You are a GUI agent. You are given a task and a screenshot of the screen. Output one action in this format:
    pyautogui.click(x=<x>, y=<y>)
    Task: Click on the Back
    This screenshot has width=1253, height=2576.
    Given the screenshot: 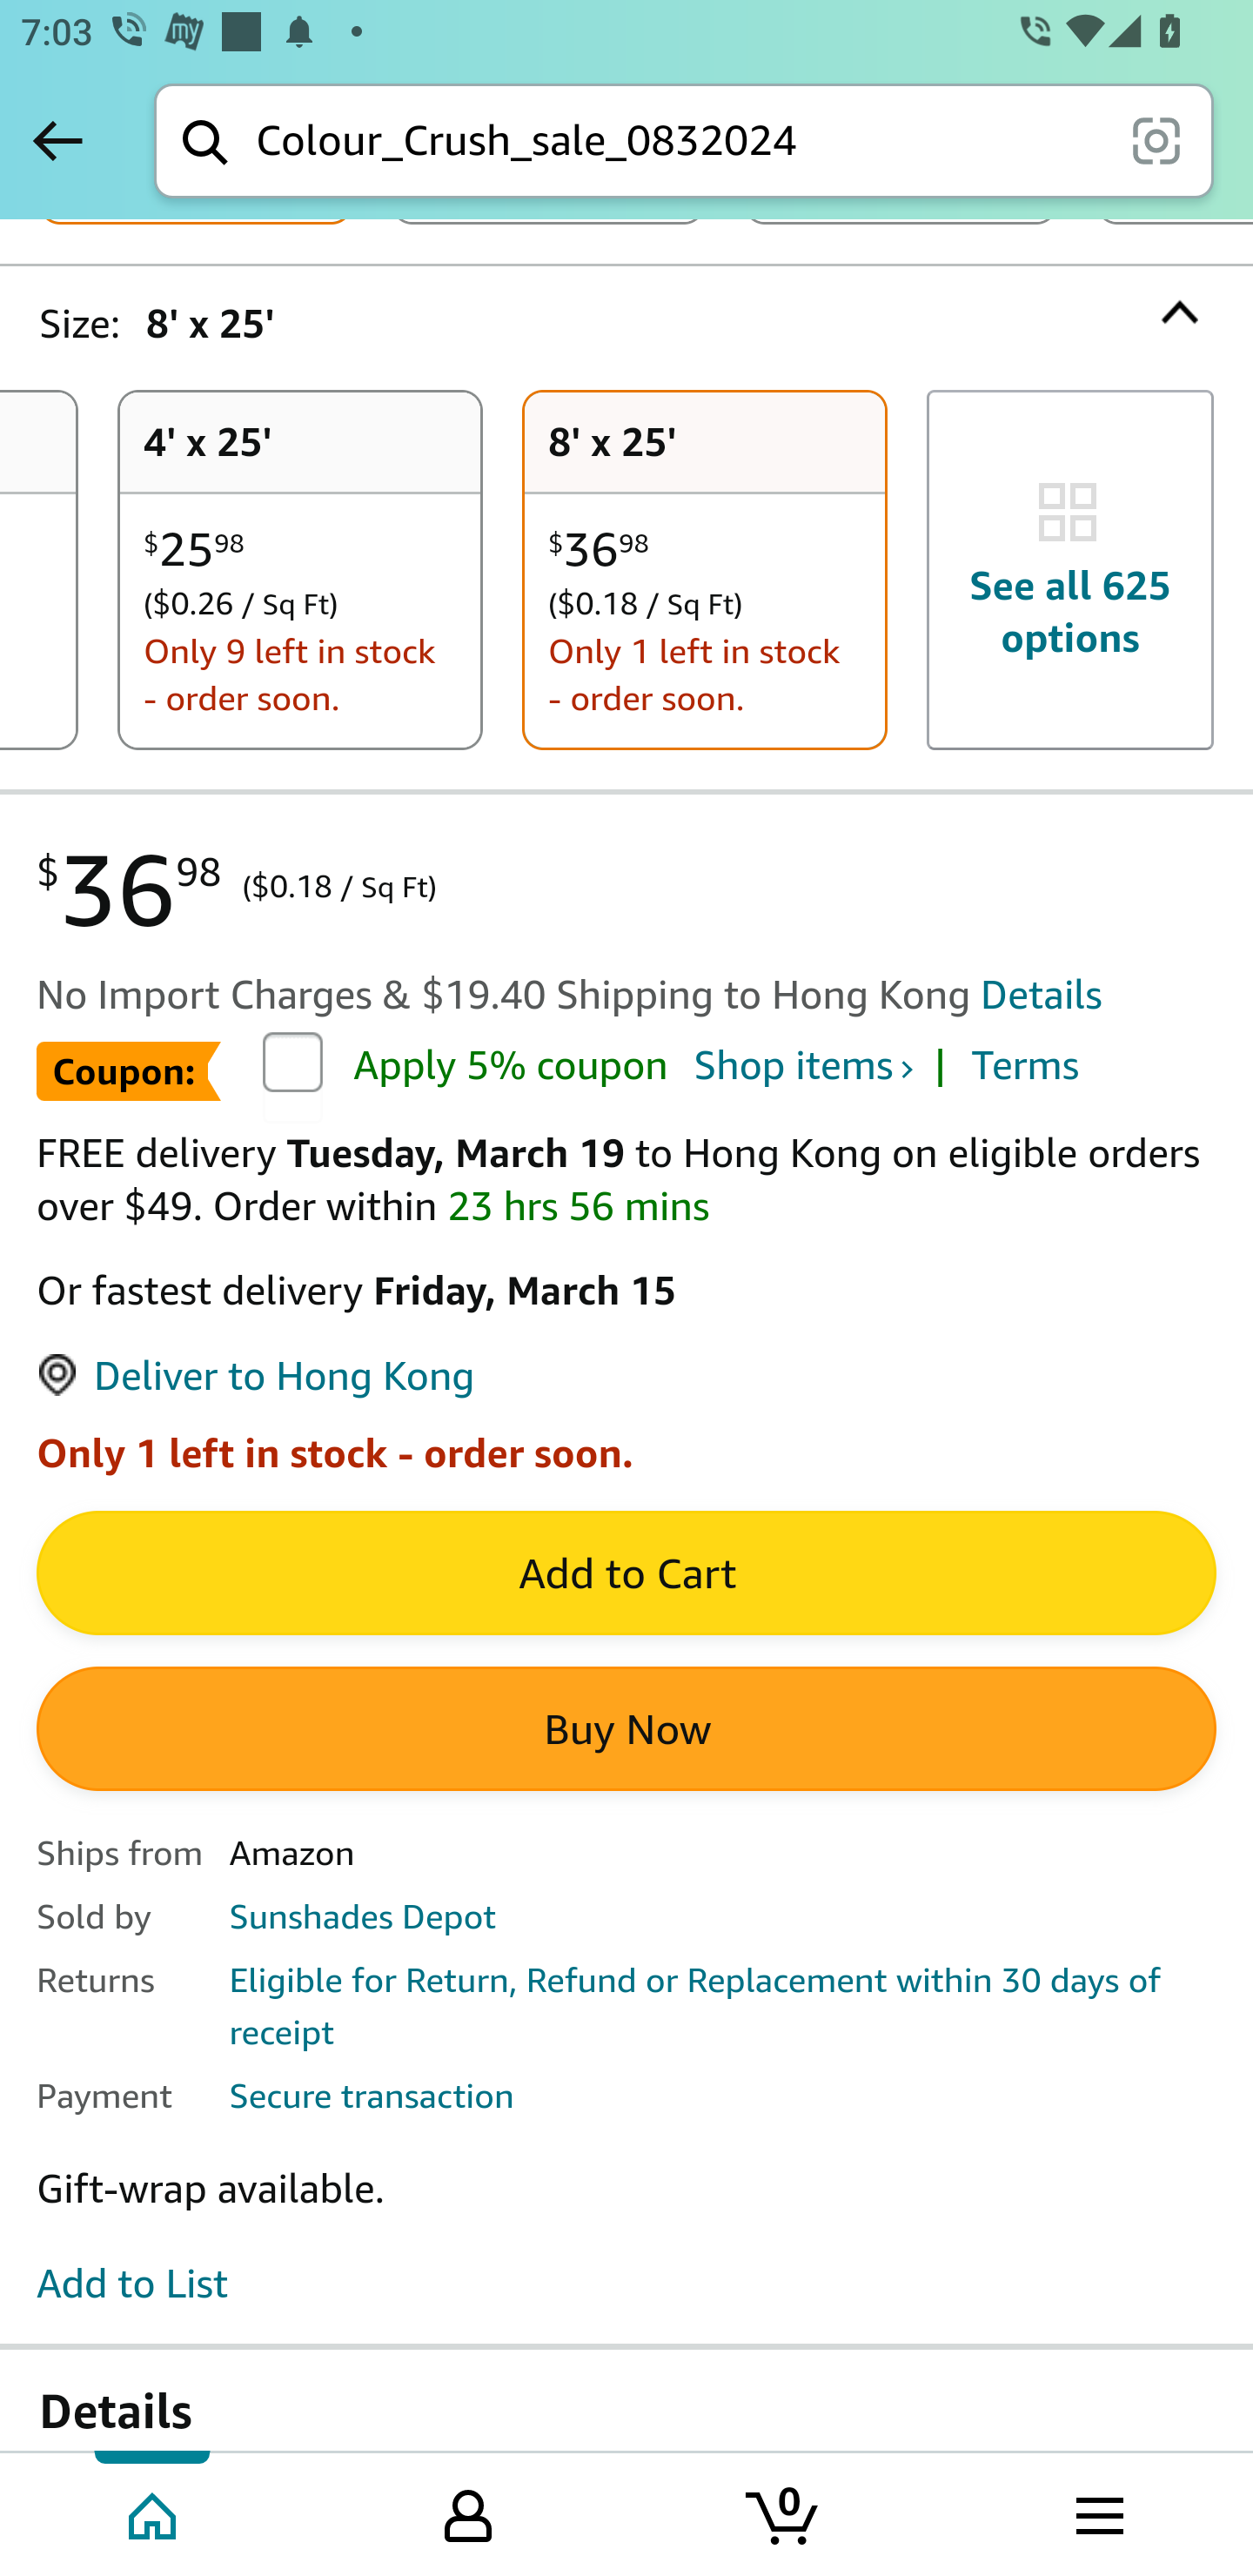 What is the action you would take?
    pyautogui.click(x=57, y=140)
    